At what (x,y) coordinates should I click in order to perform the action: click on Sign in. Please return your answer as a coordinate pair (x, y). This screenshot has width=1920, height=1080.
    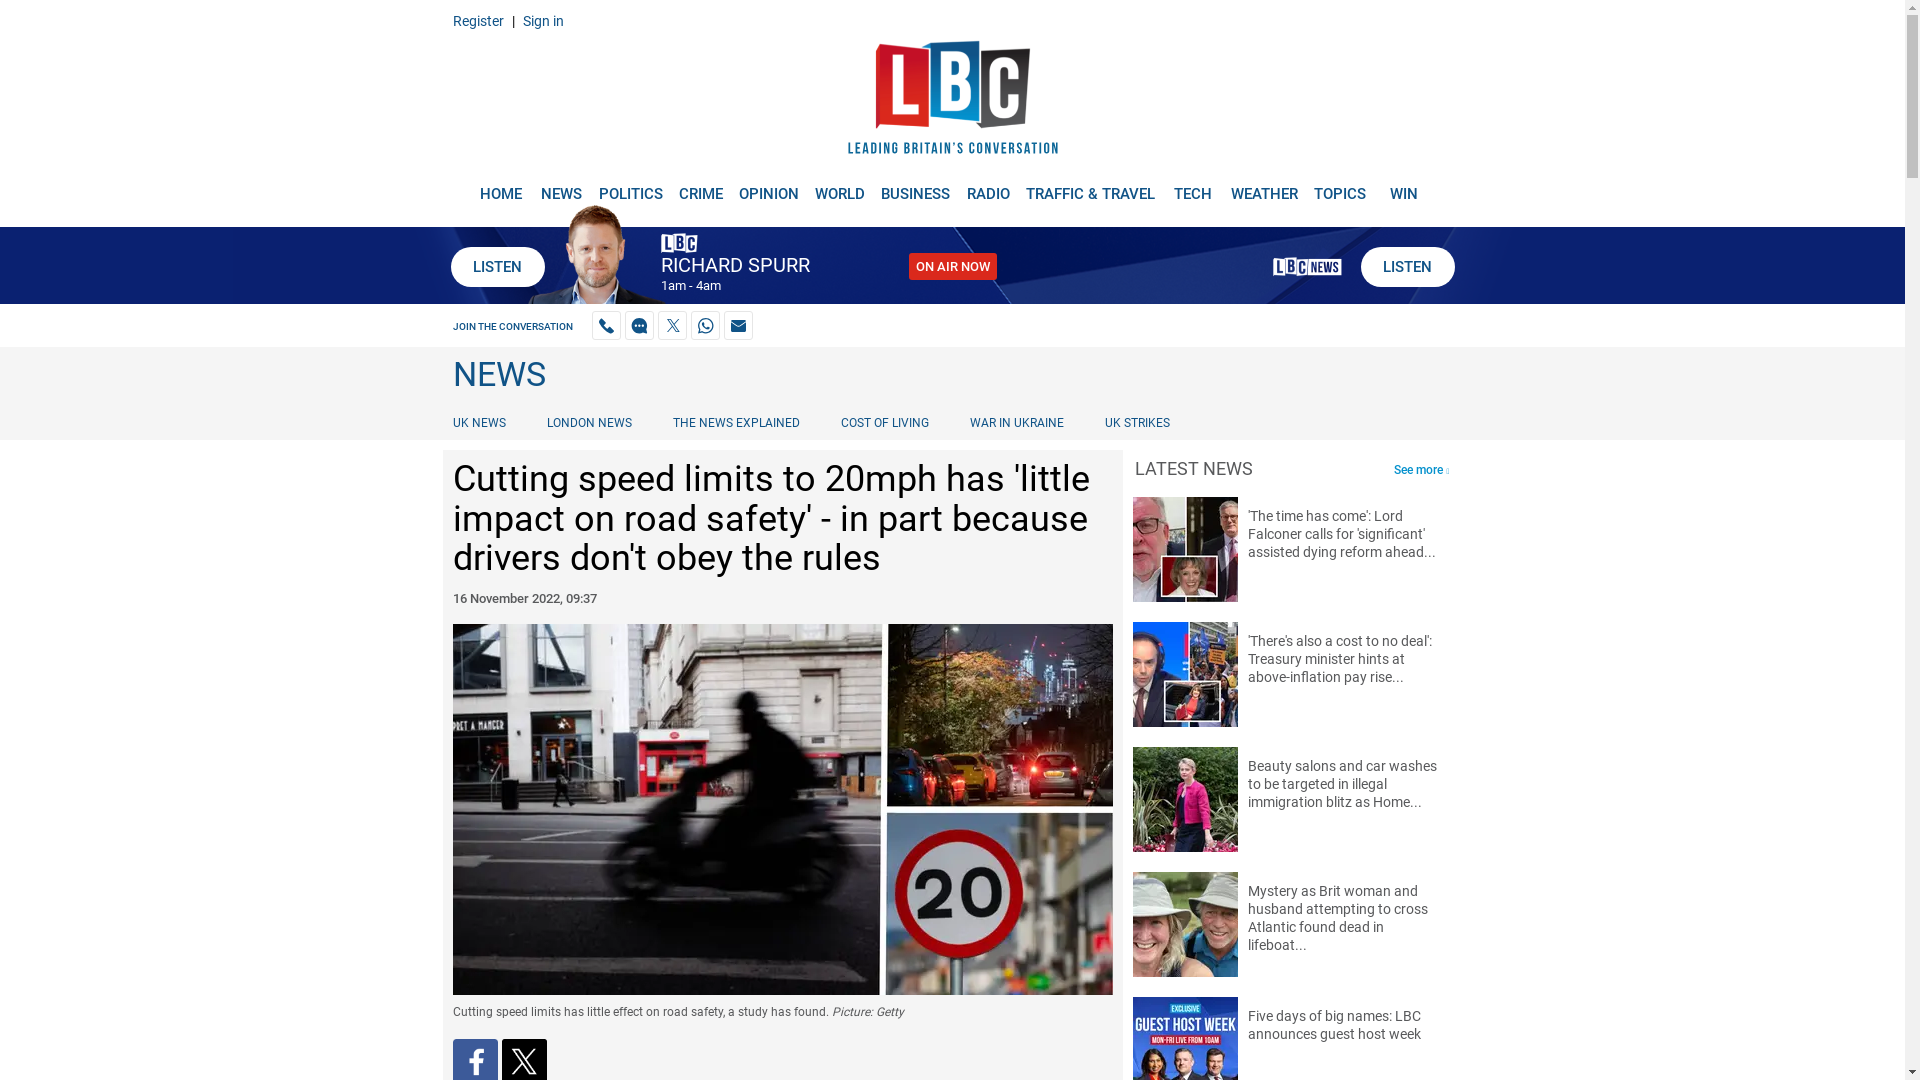
    Looking at the image, I should click on (542, 20).